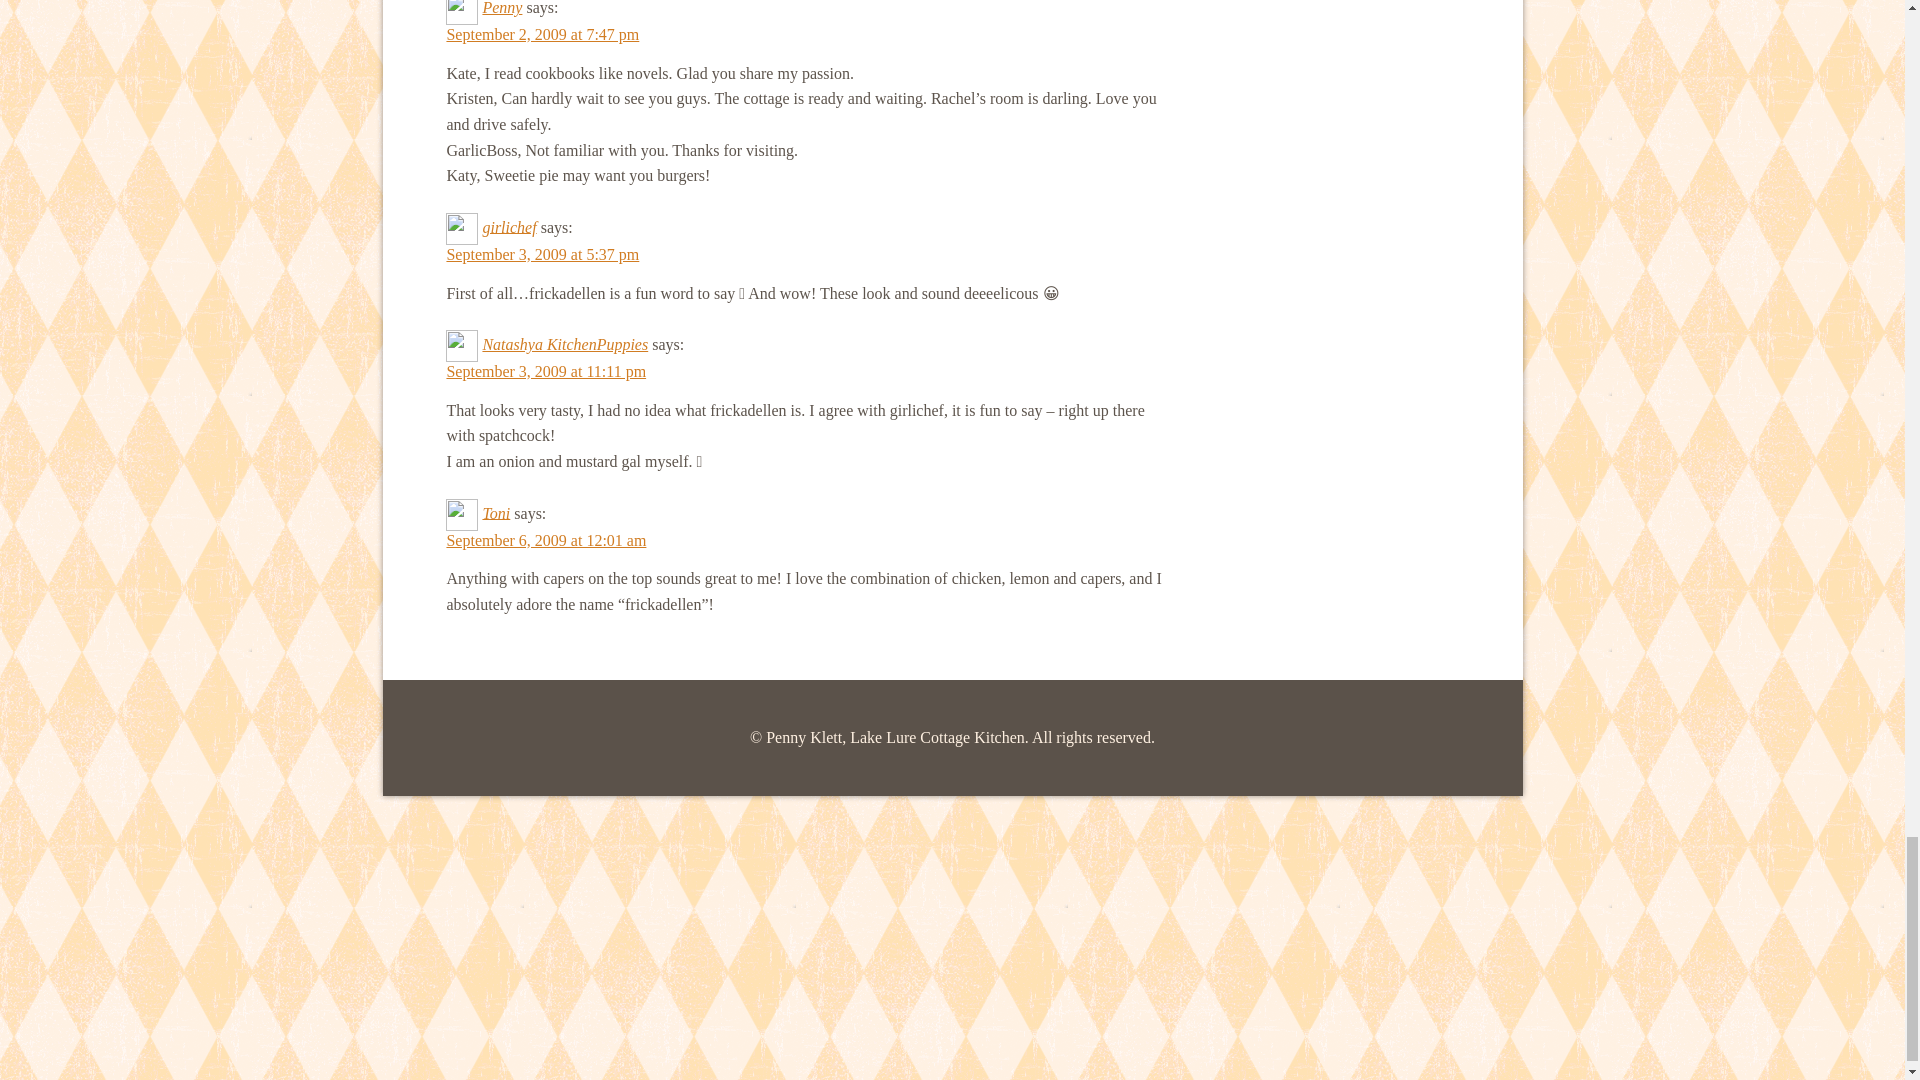  What do you see at coordinates (542, 34) in the screenshot?
I see `September 2, 2009 at 7:47 pm` at bounding box center [542, 34].